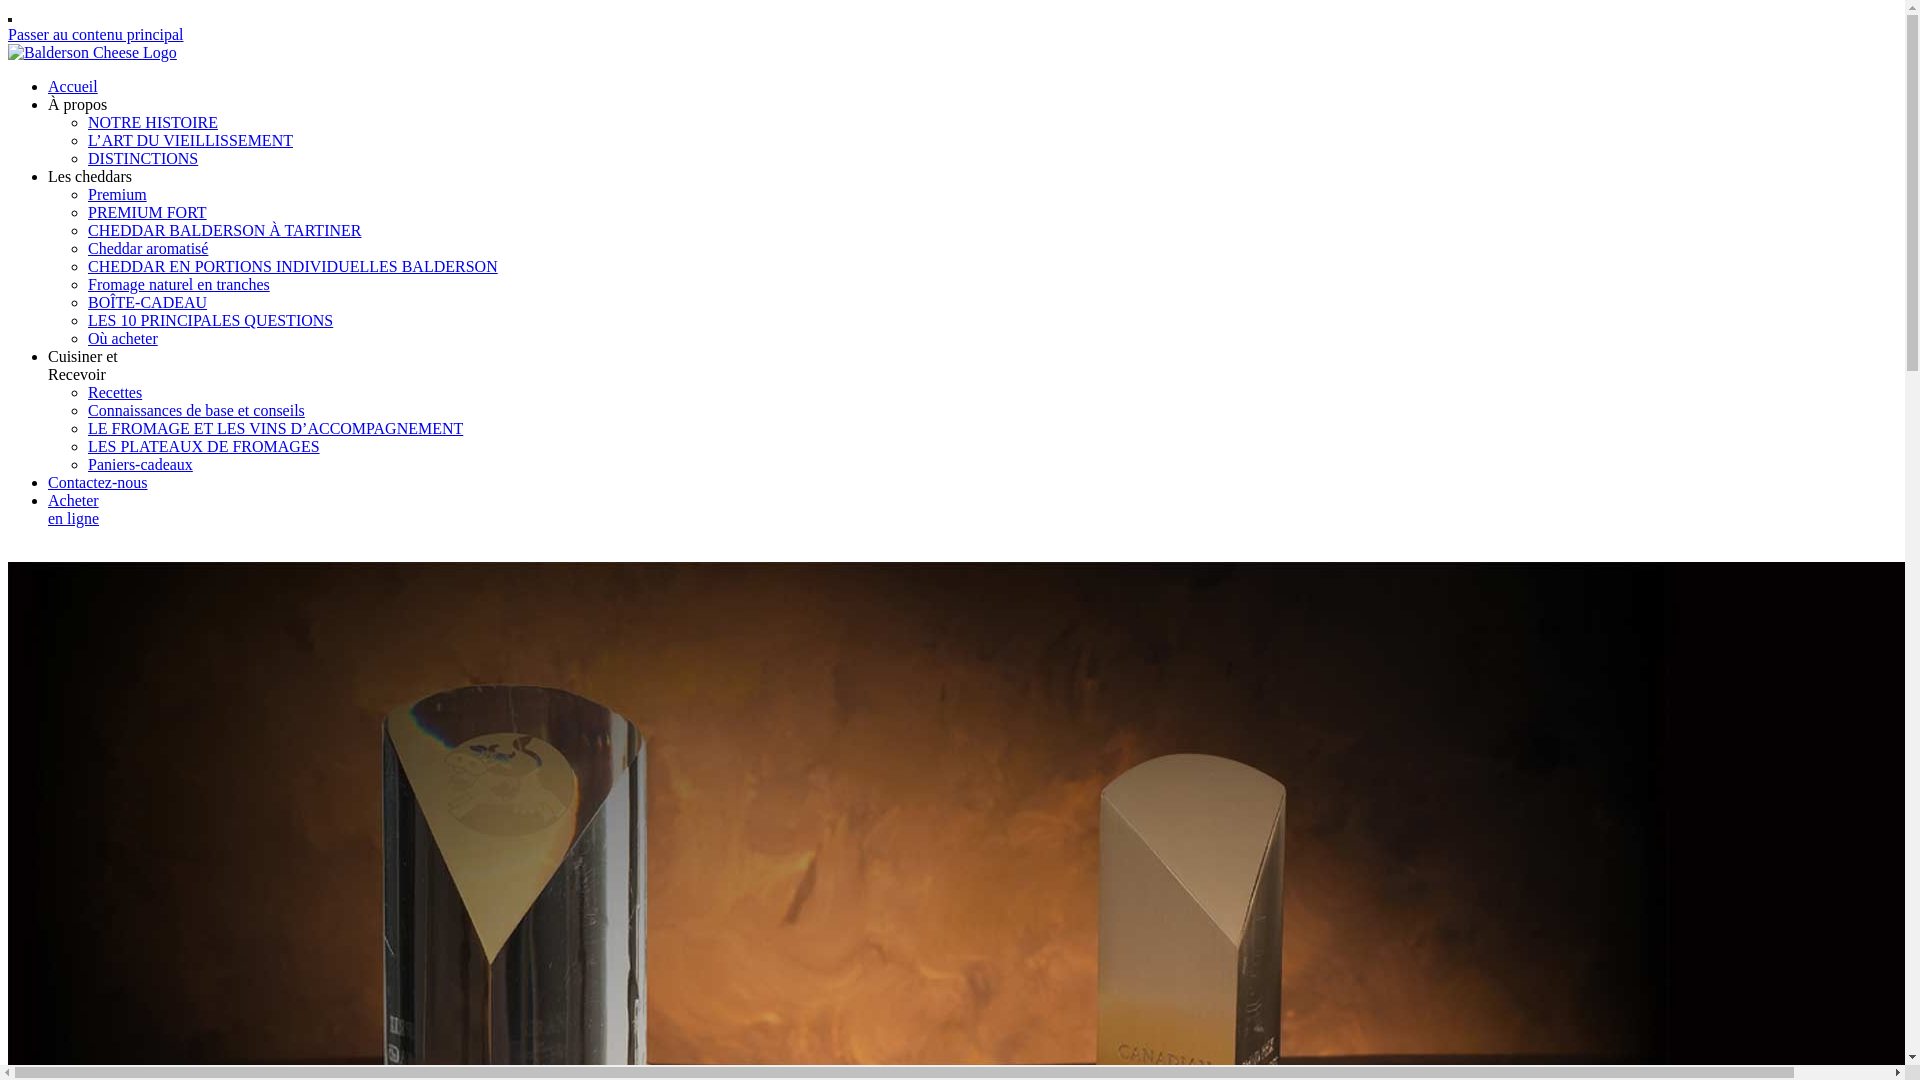  What do you see at coordinates (83, 366) in the screenshot?
I see `Cuisiner et
Recevoir` at bounding box center [83, 366].